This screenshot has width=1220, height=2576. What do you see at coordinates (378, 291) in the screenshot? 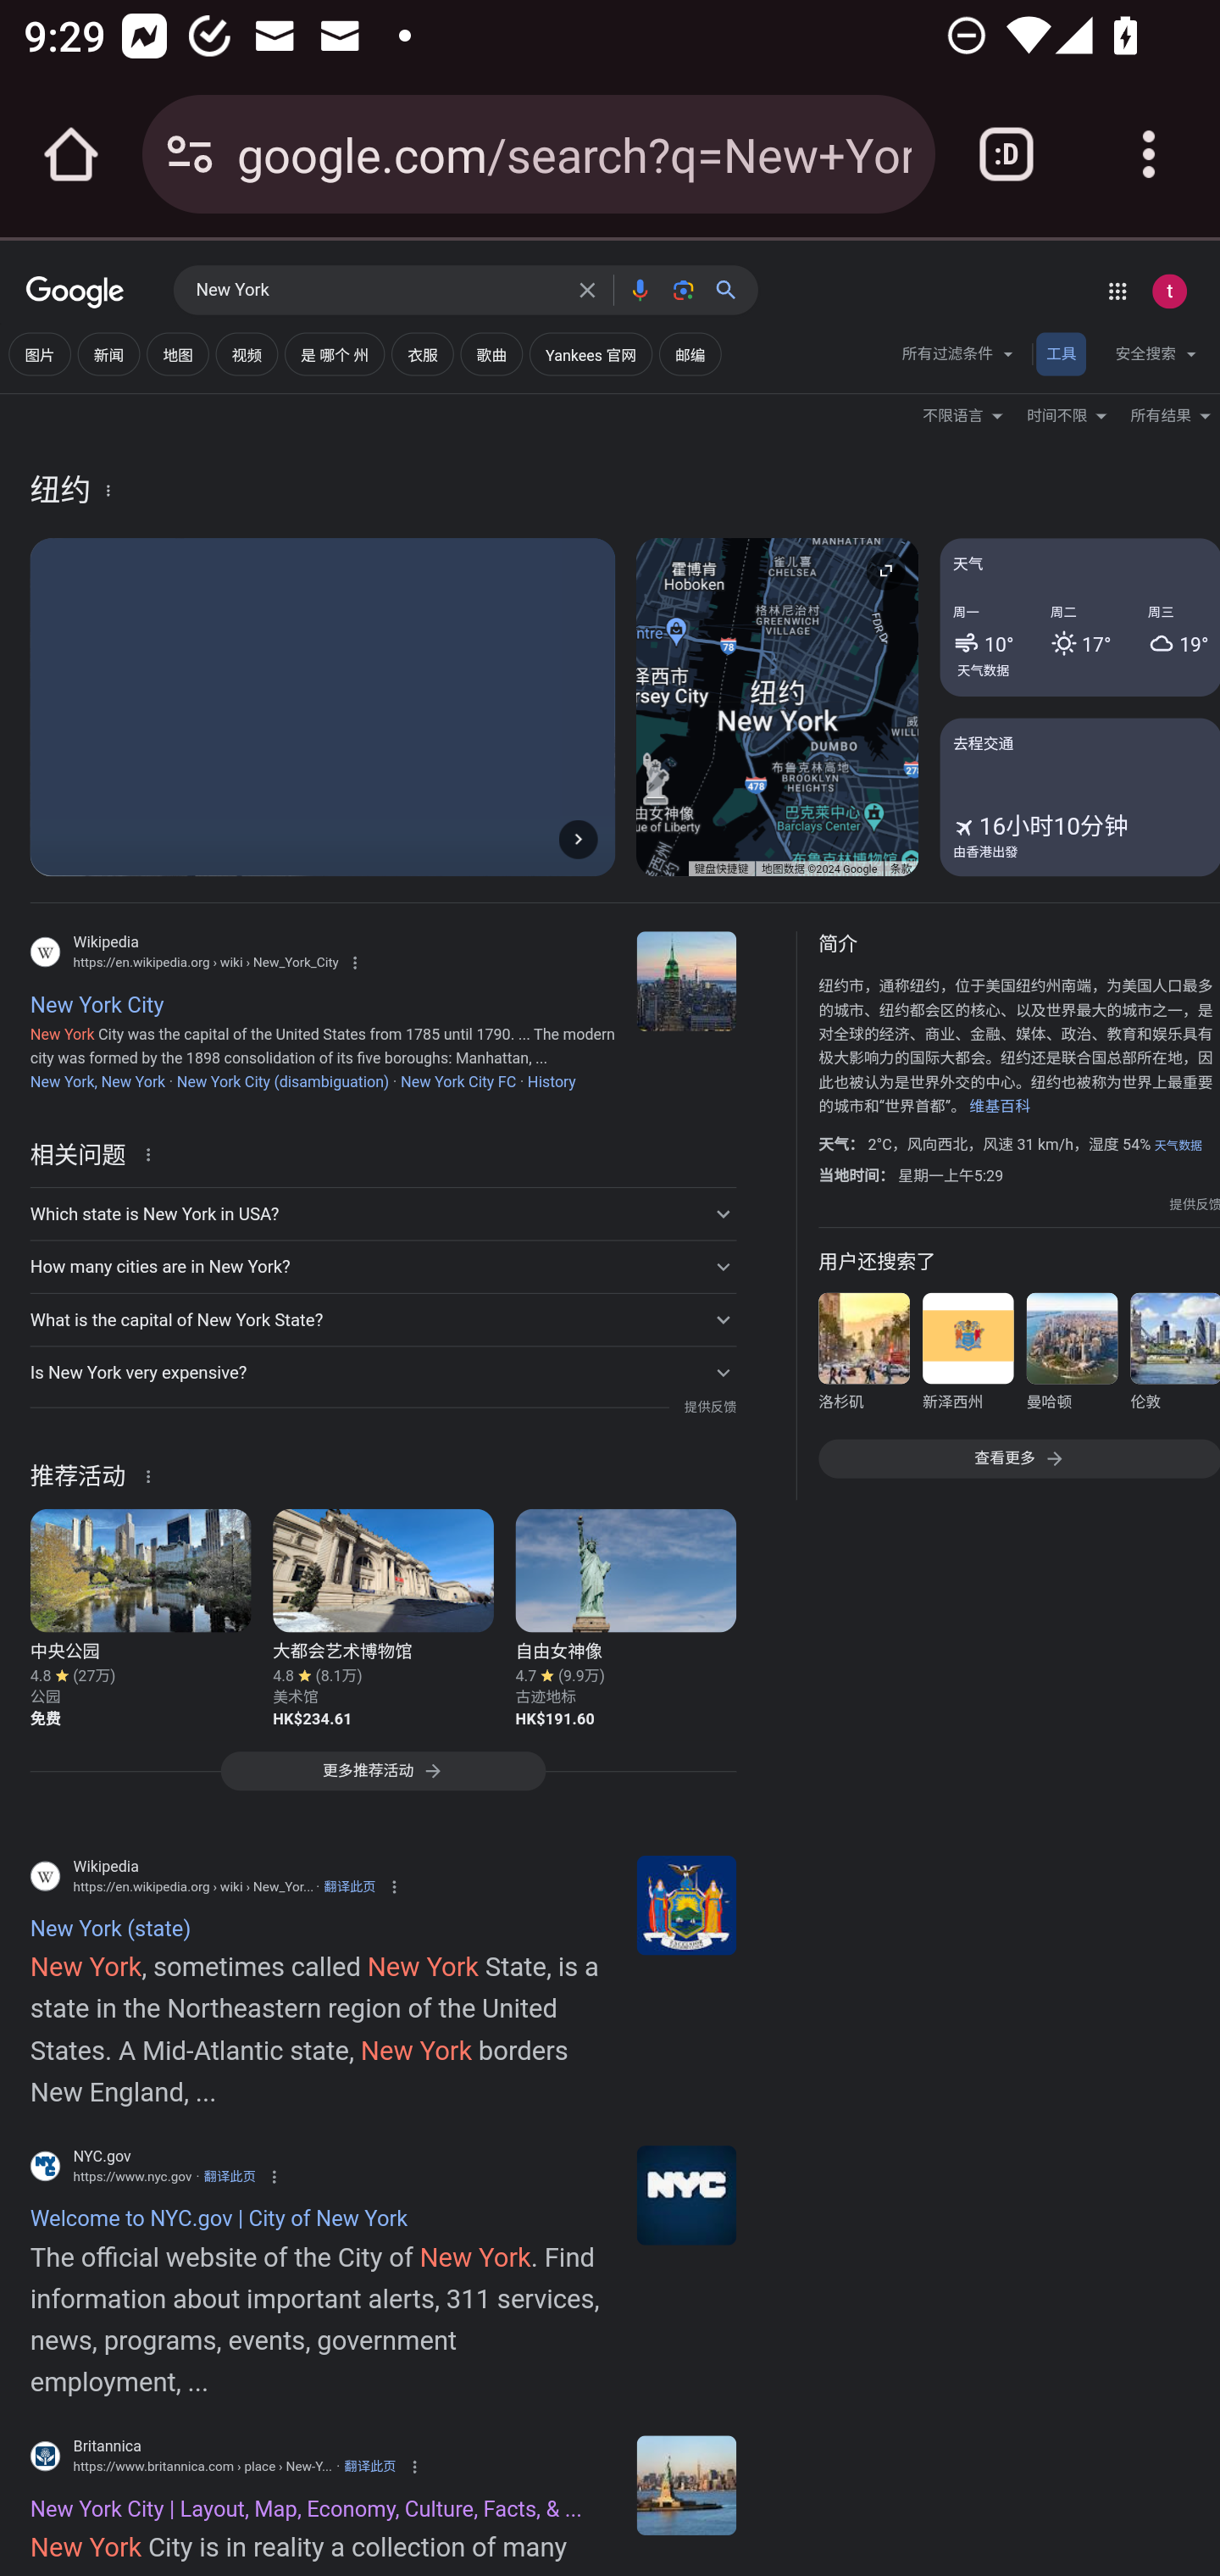
I see `New York` at bounding box center [378, 291].